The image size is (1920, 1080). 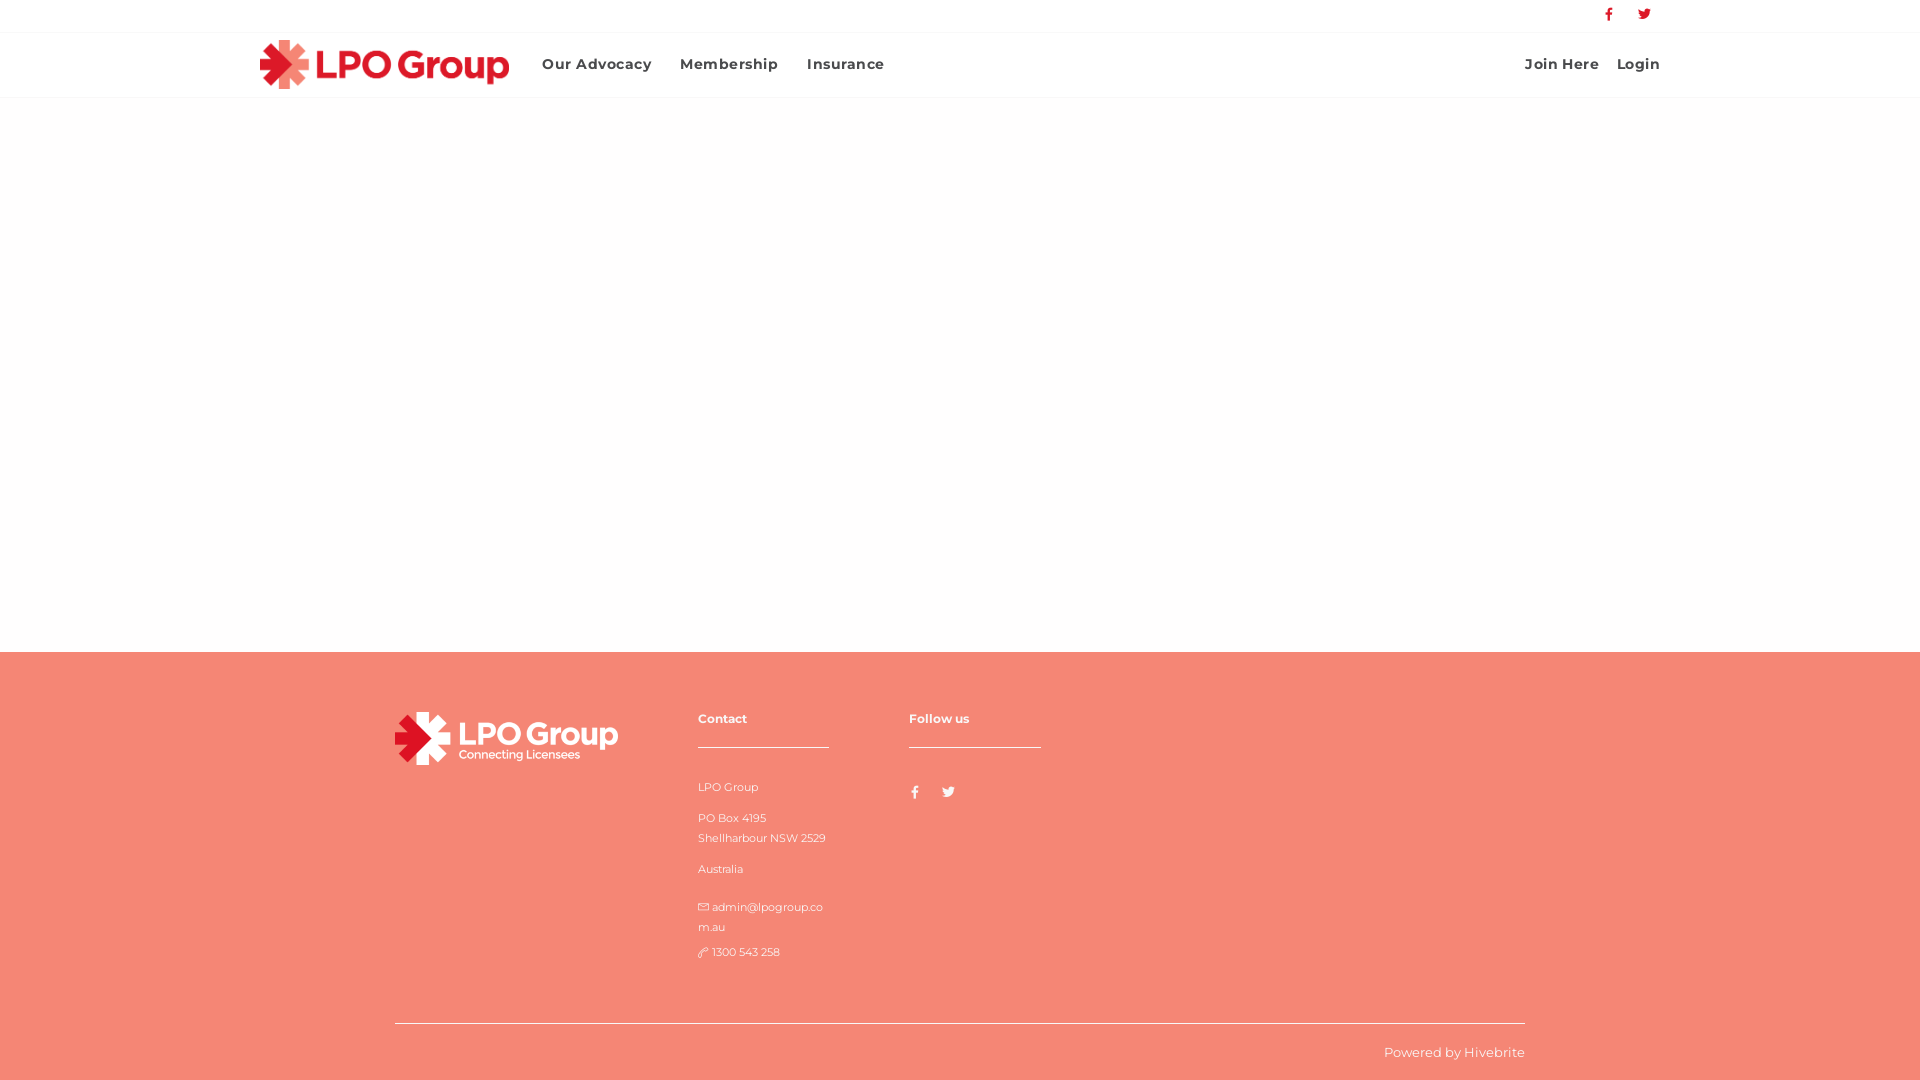 What do you see at coordinates (948, 792) in the screenshot?
I see `LPO Group twitter profile` at bounding box center [948, 792].